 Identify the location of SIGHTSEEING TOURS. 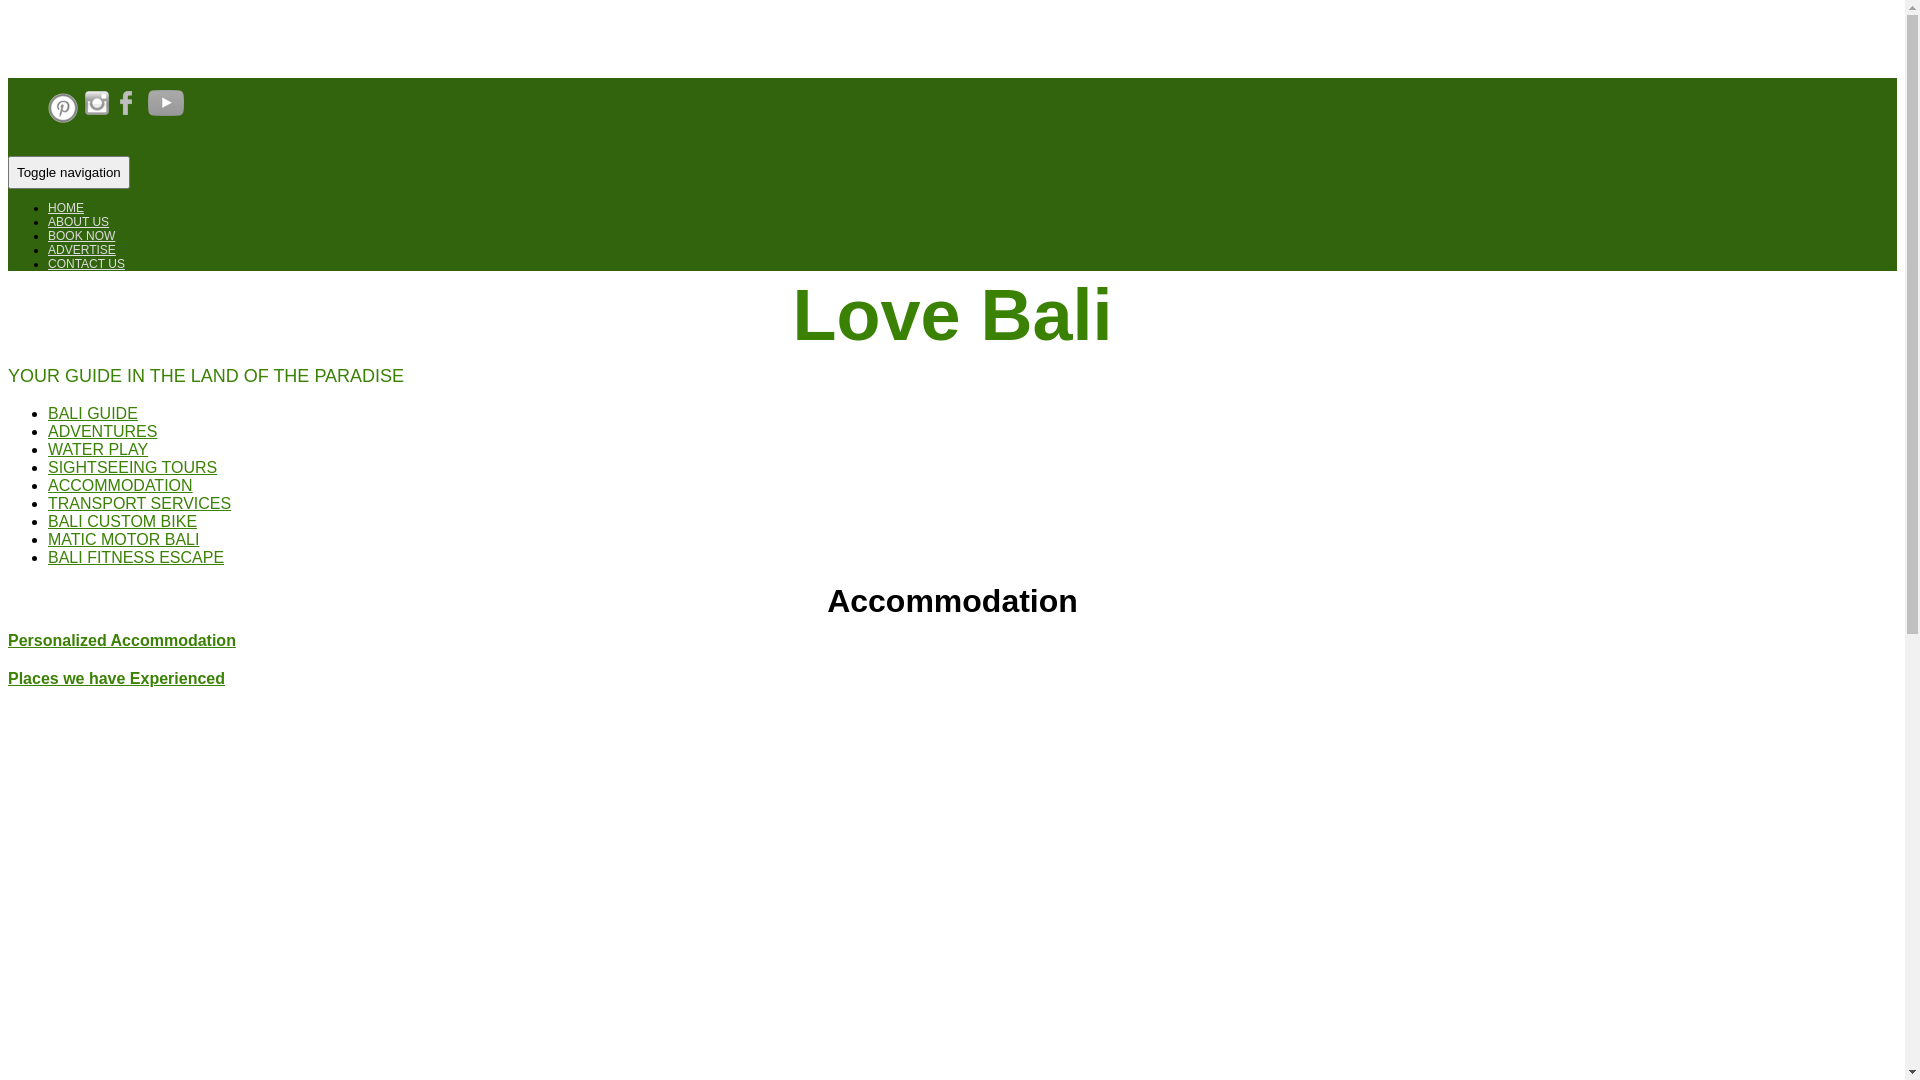
(132, 468).